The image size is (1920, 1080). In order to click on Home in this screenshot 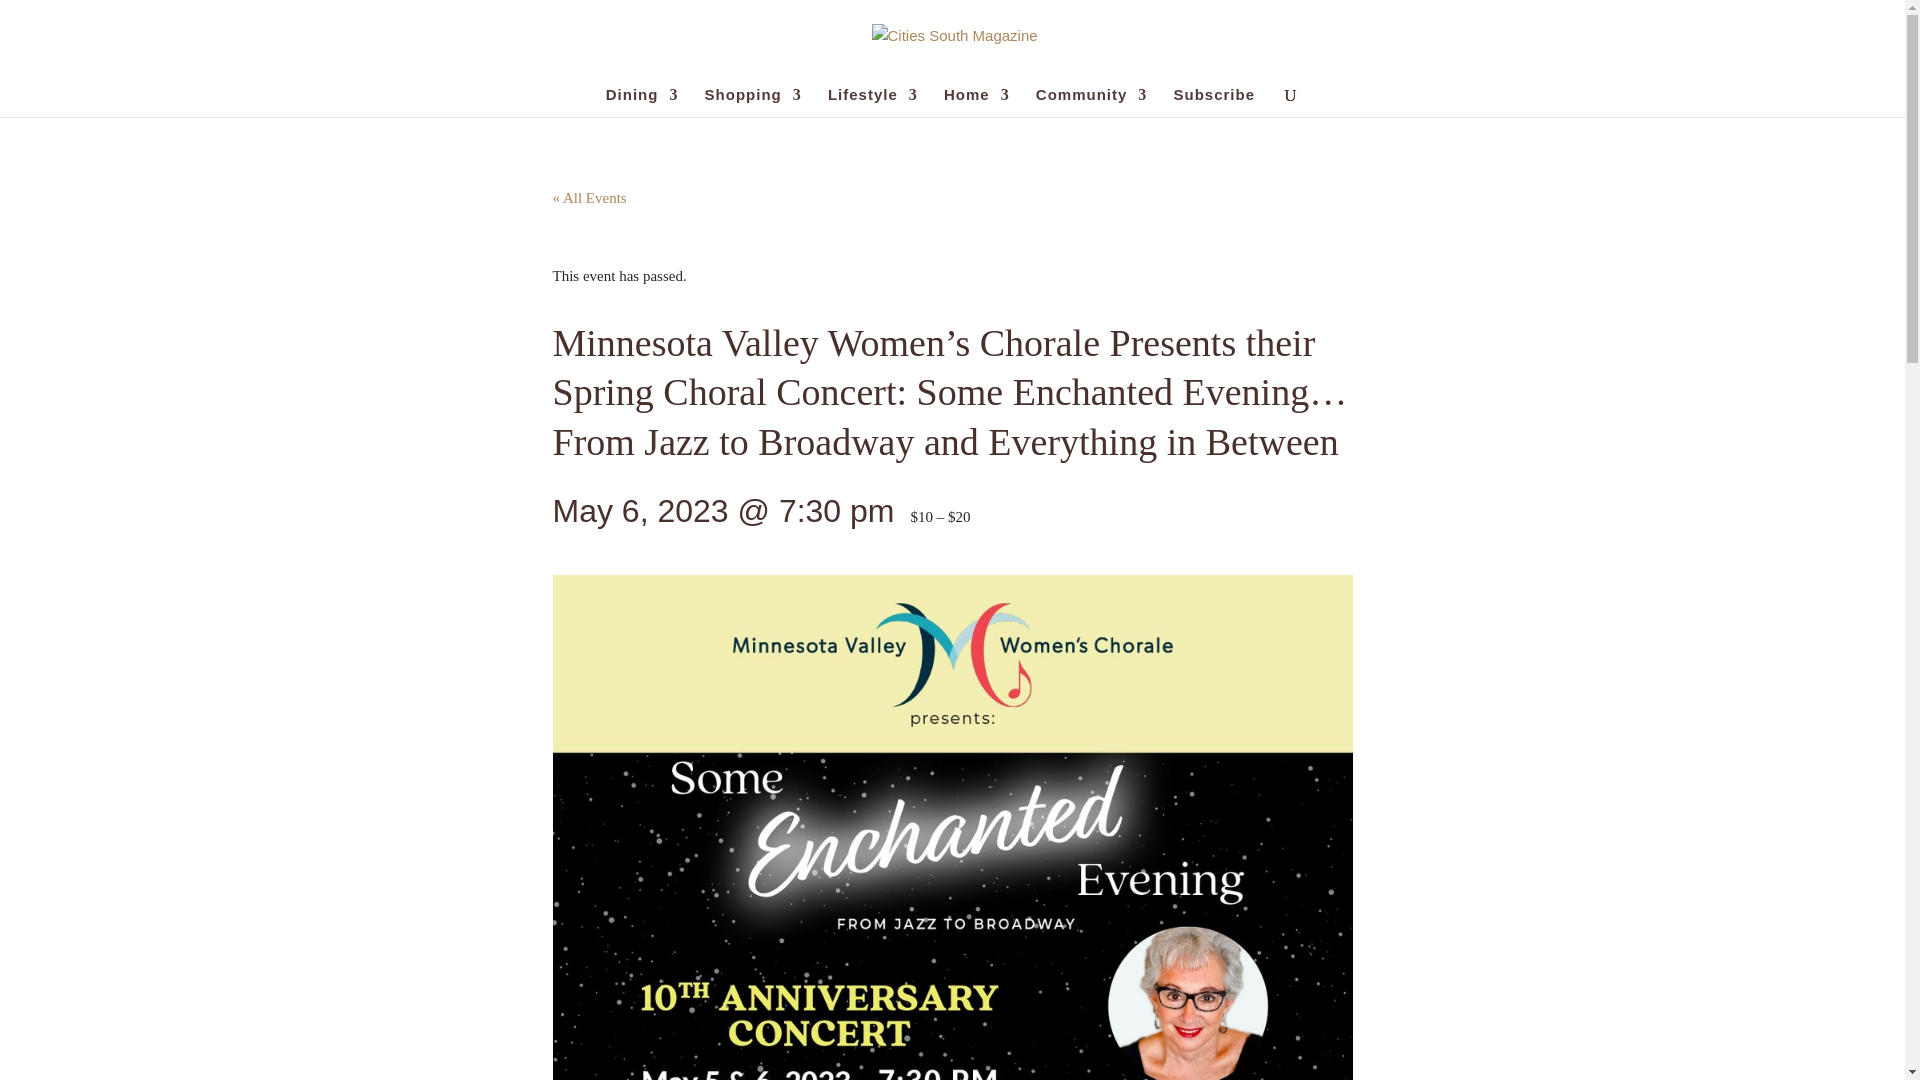, I will do `click(976, 102)`.